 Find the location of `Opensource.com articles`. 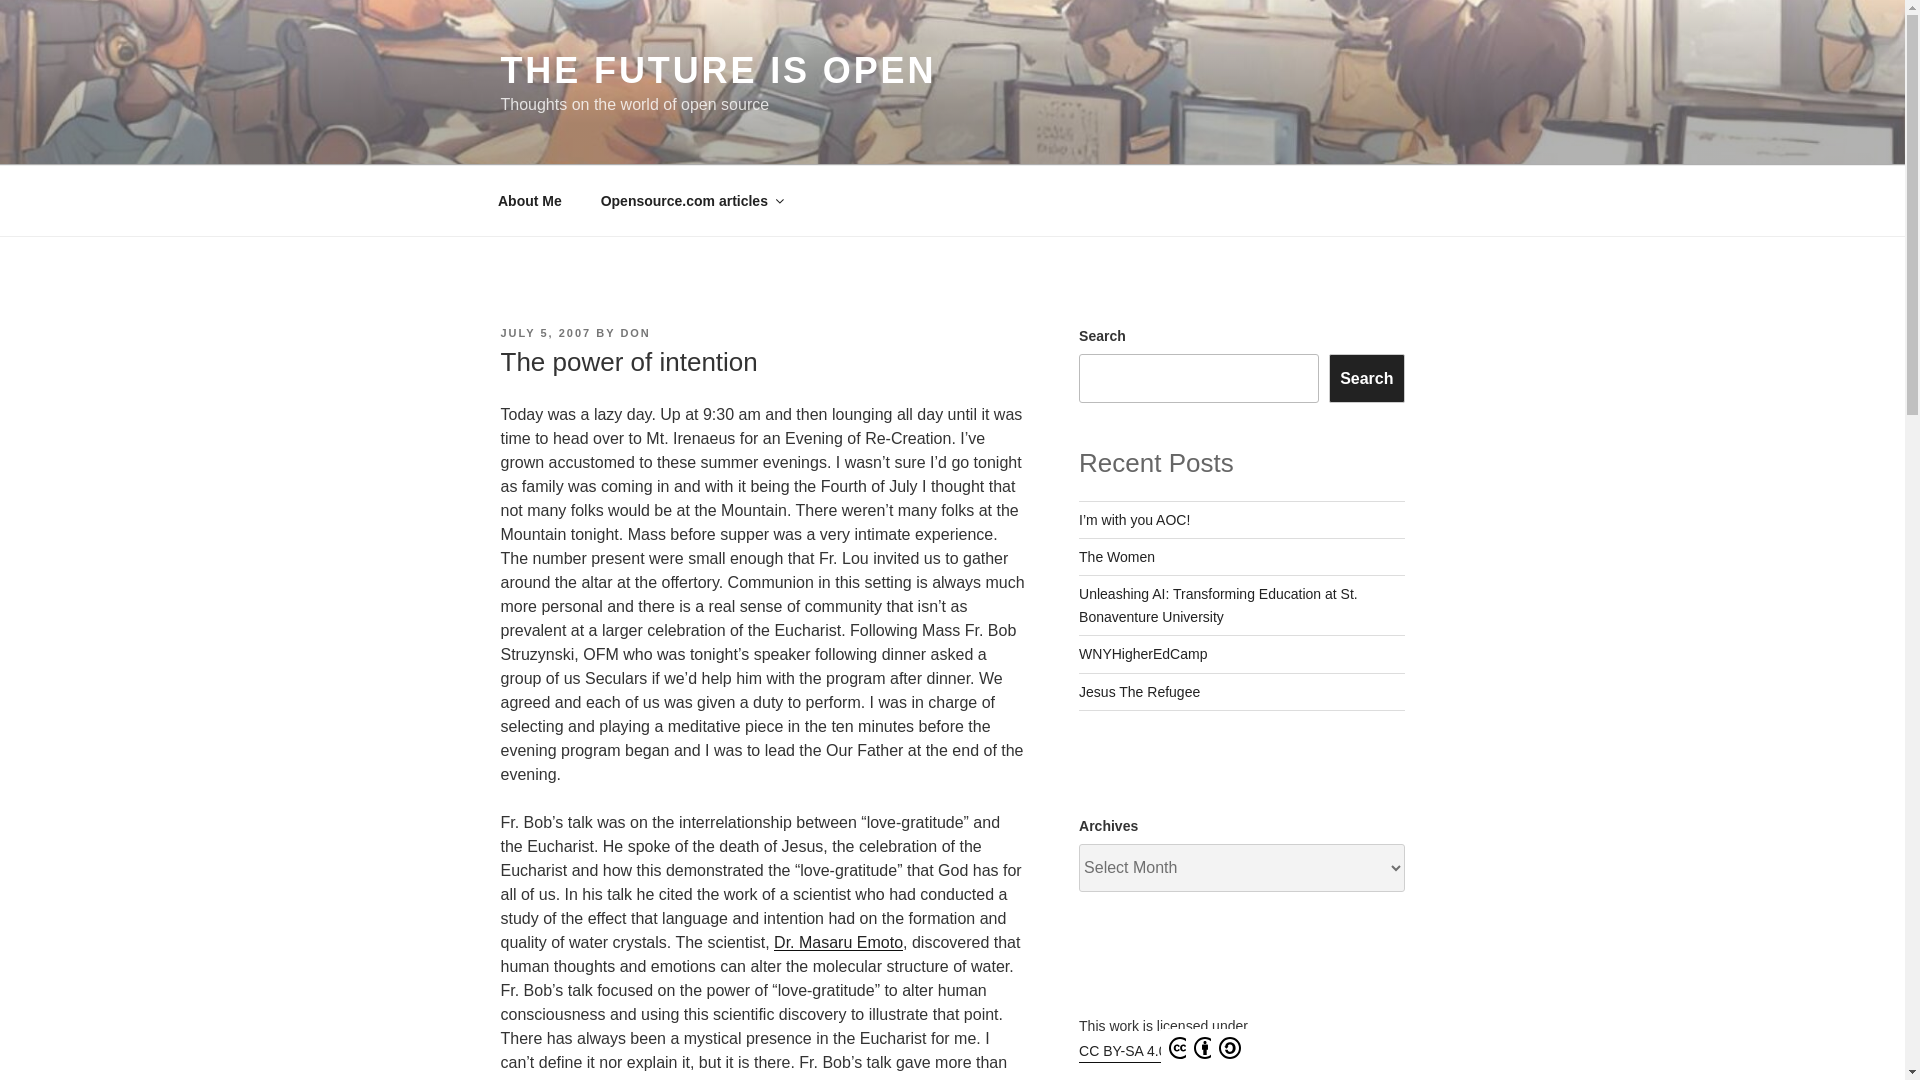

Opensource.com articles is located at coordinates (690, 200).